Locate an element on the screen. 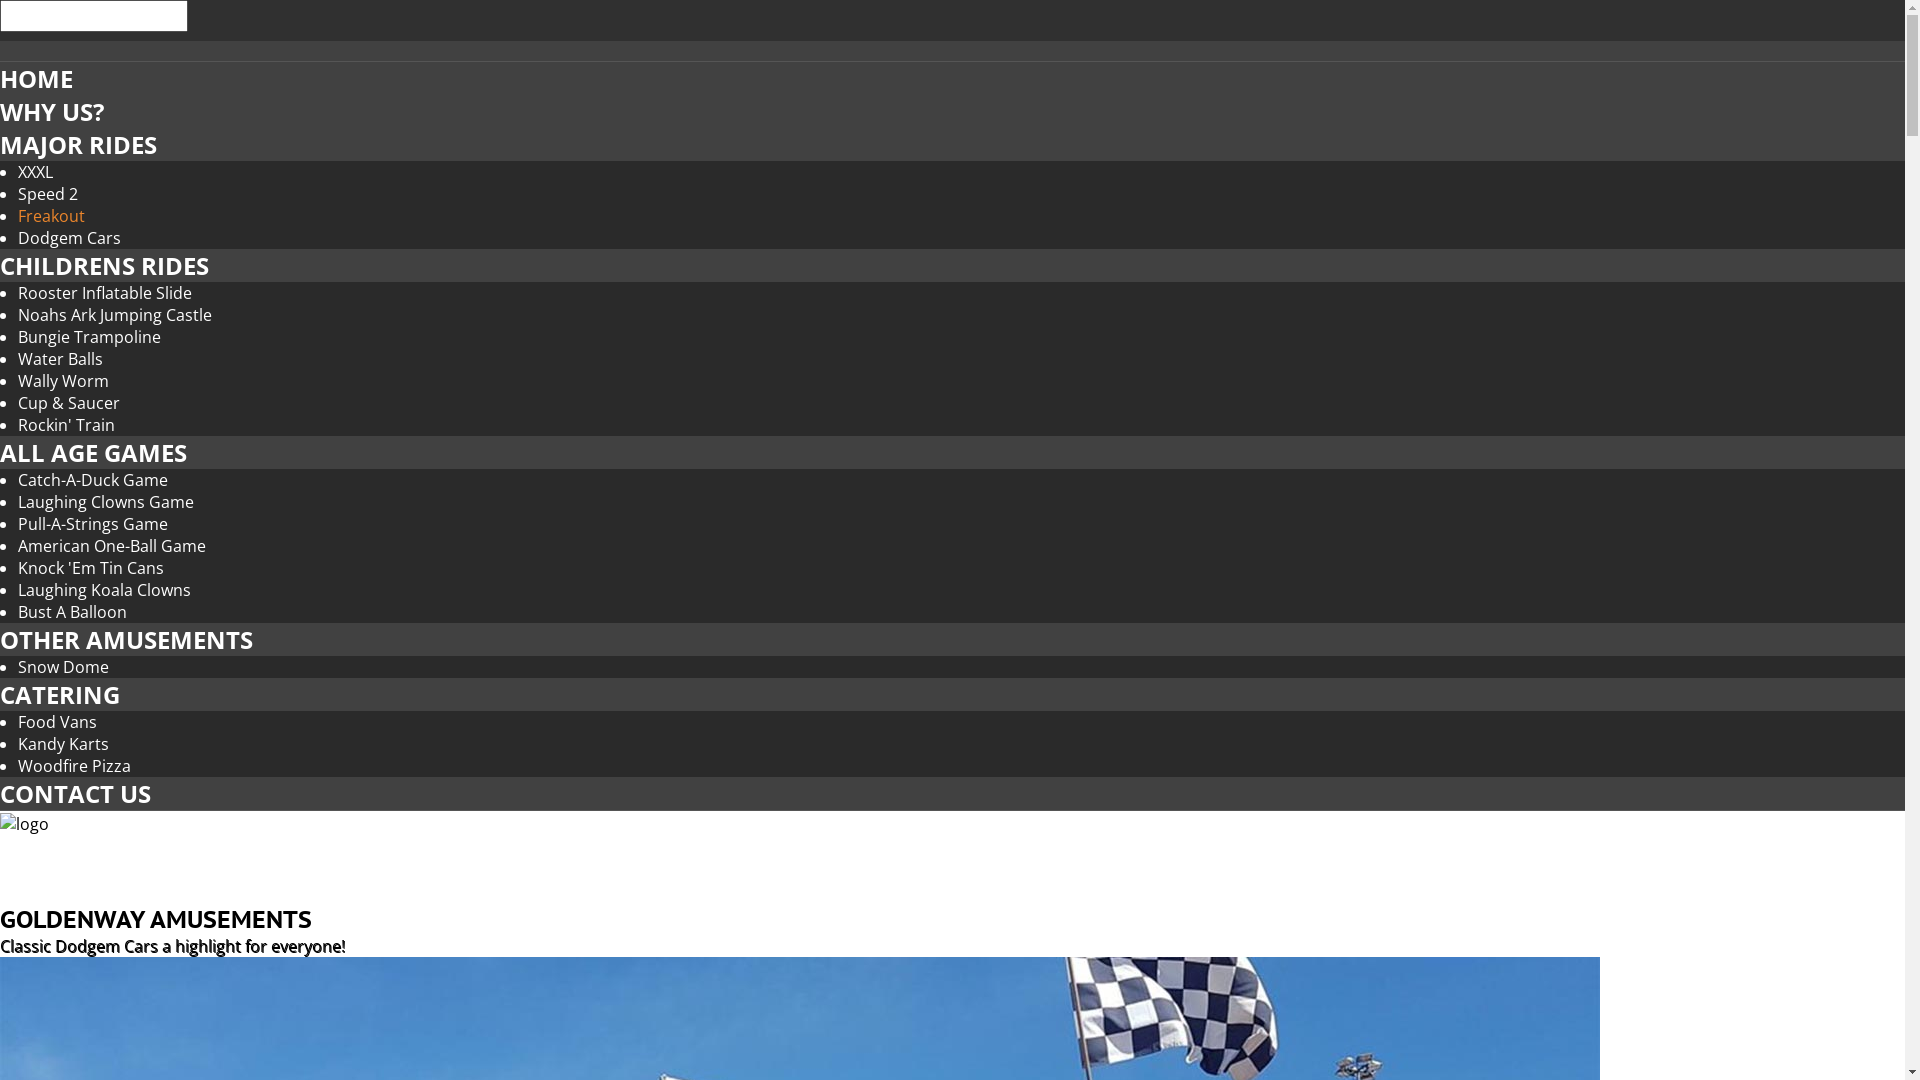  Woodfire Pizza is located at coordinates (74, 766).